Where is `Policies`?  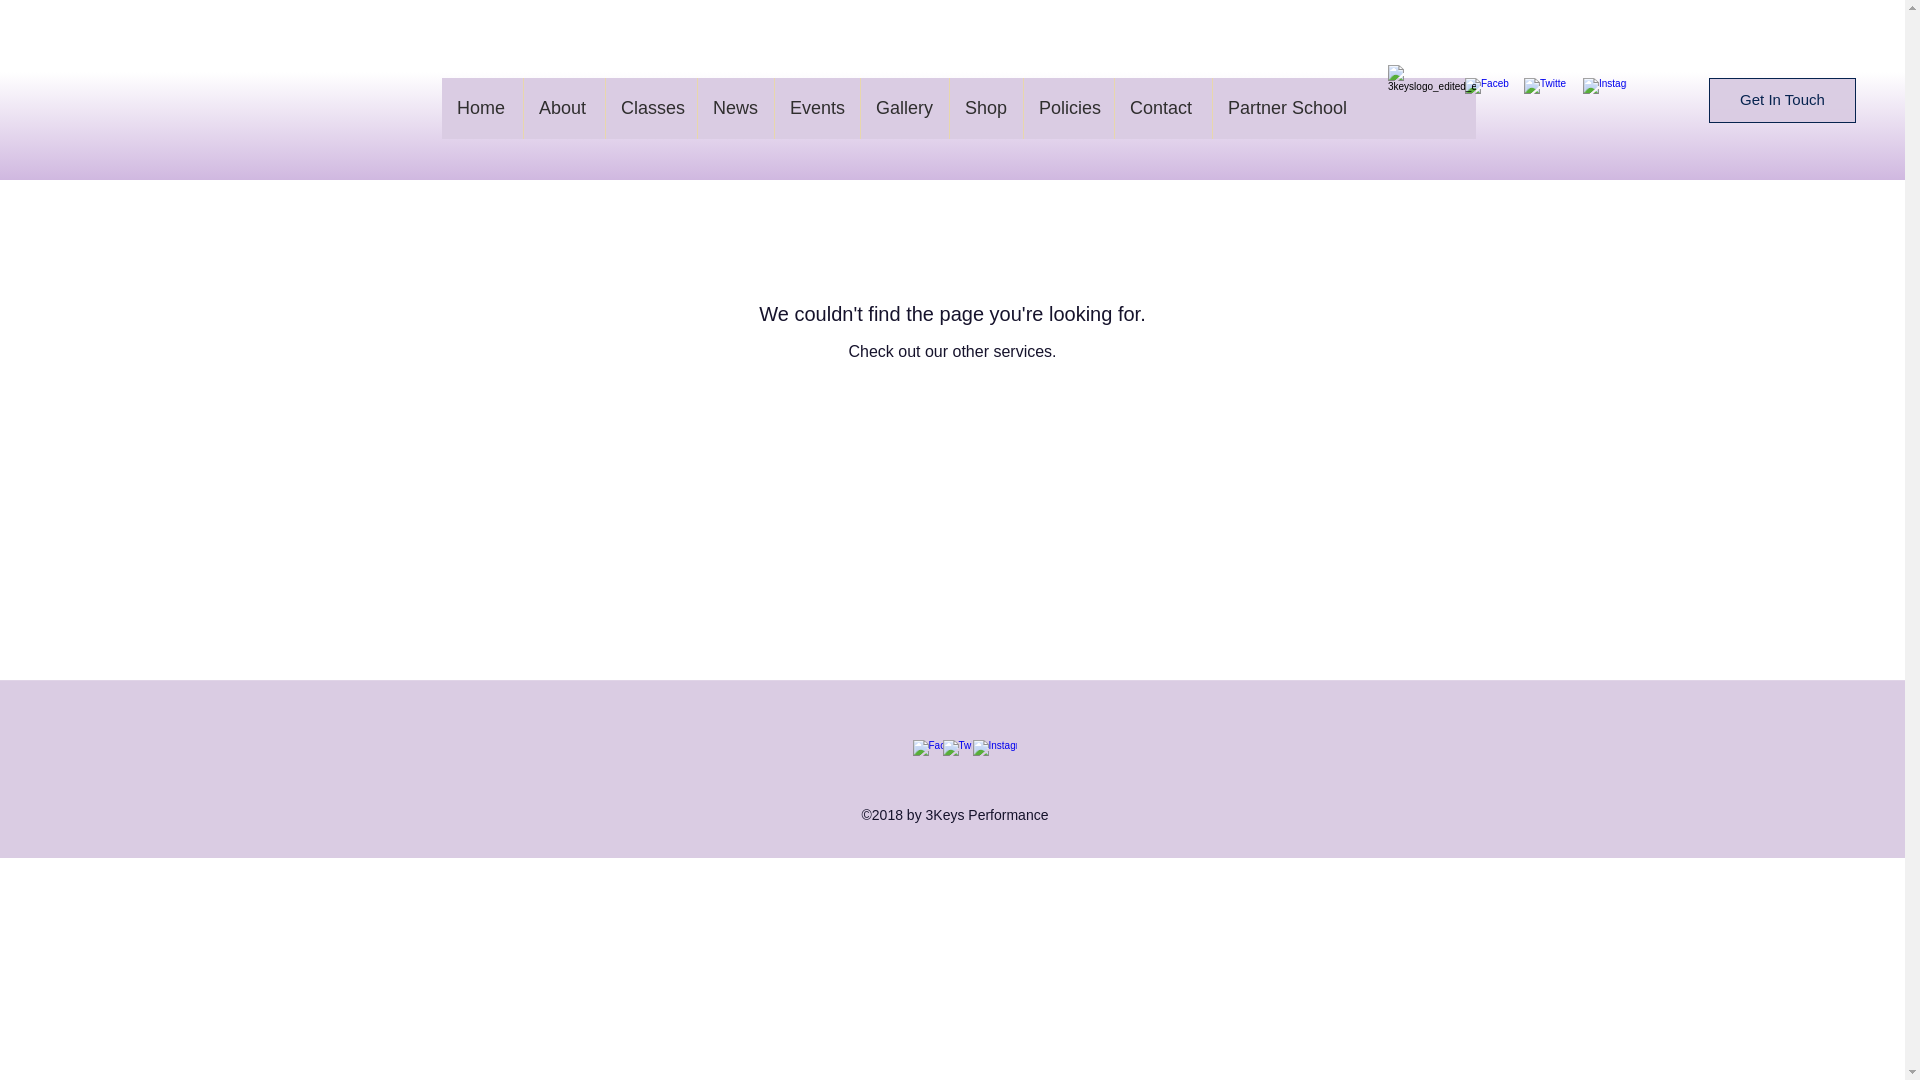 Policies is located at coordinates (1068, 108).